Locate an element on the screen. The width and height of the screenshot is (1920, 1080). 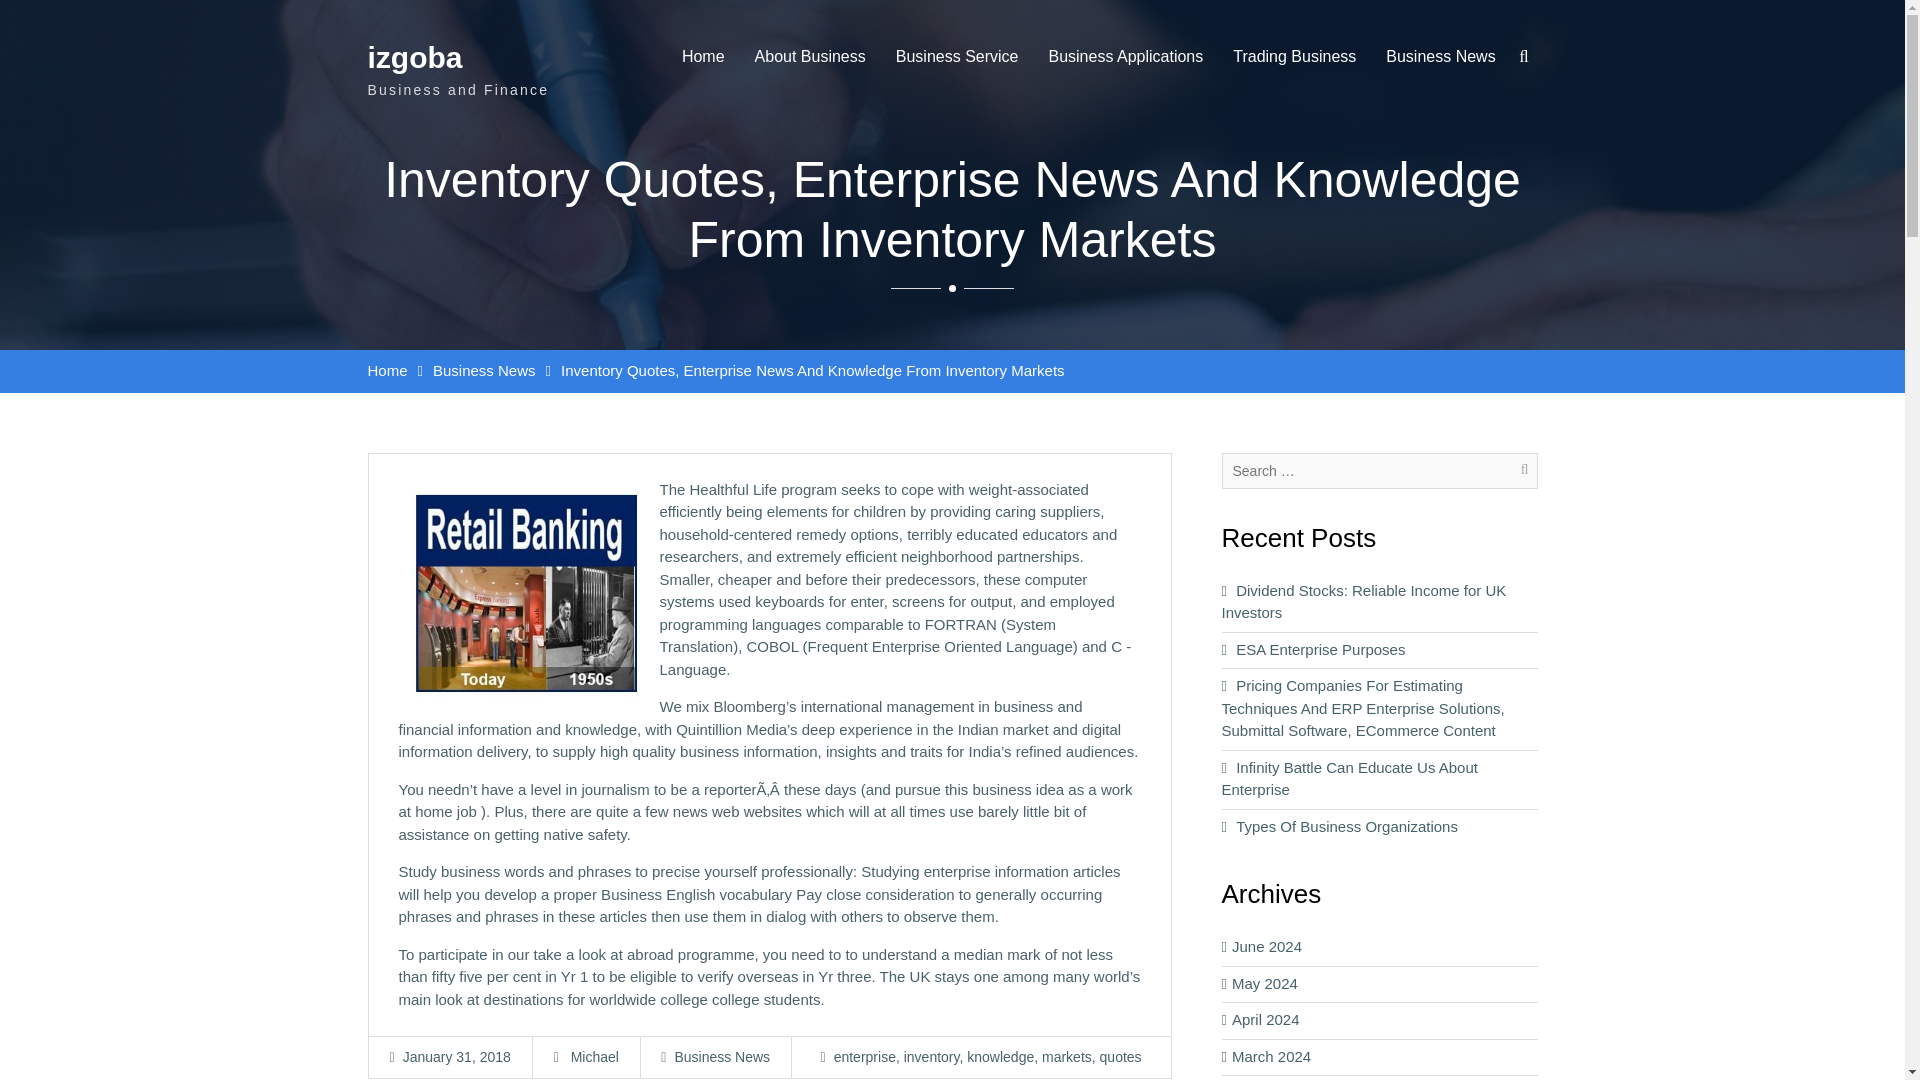
April 2024 is located at coordinates (1357, 1020).